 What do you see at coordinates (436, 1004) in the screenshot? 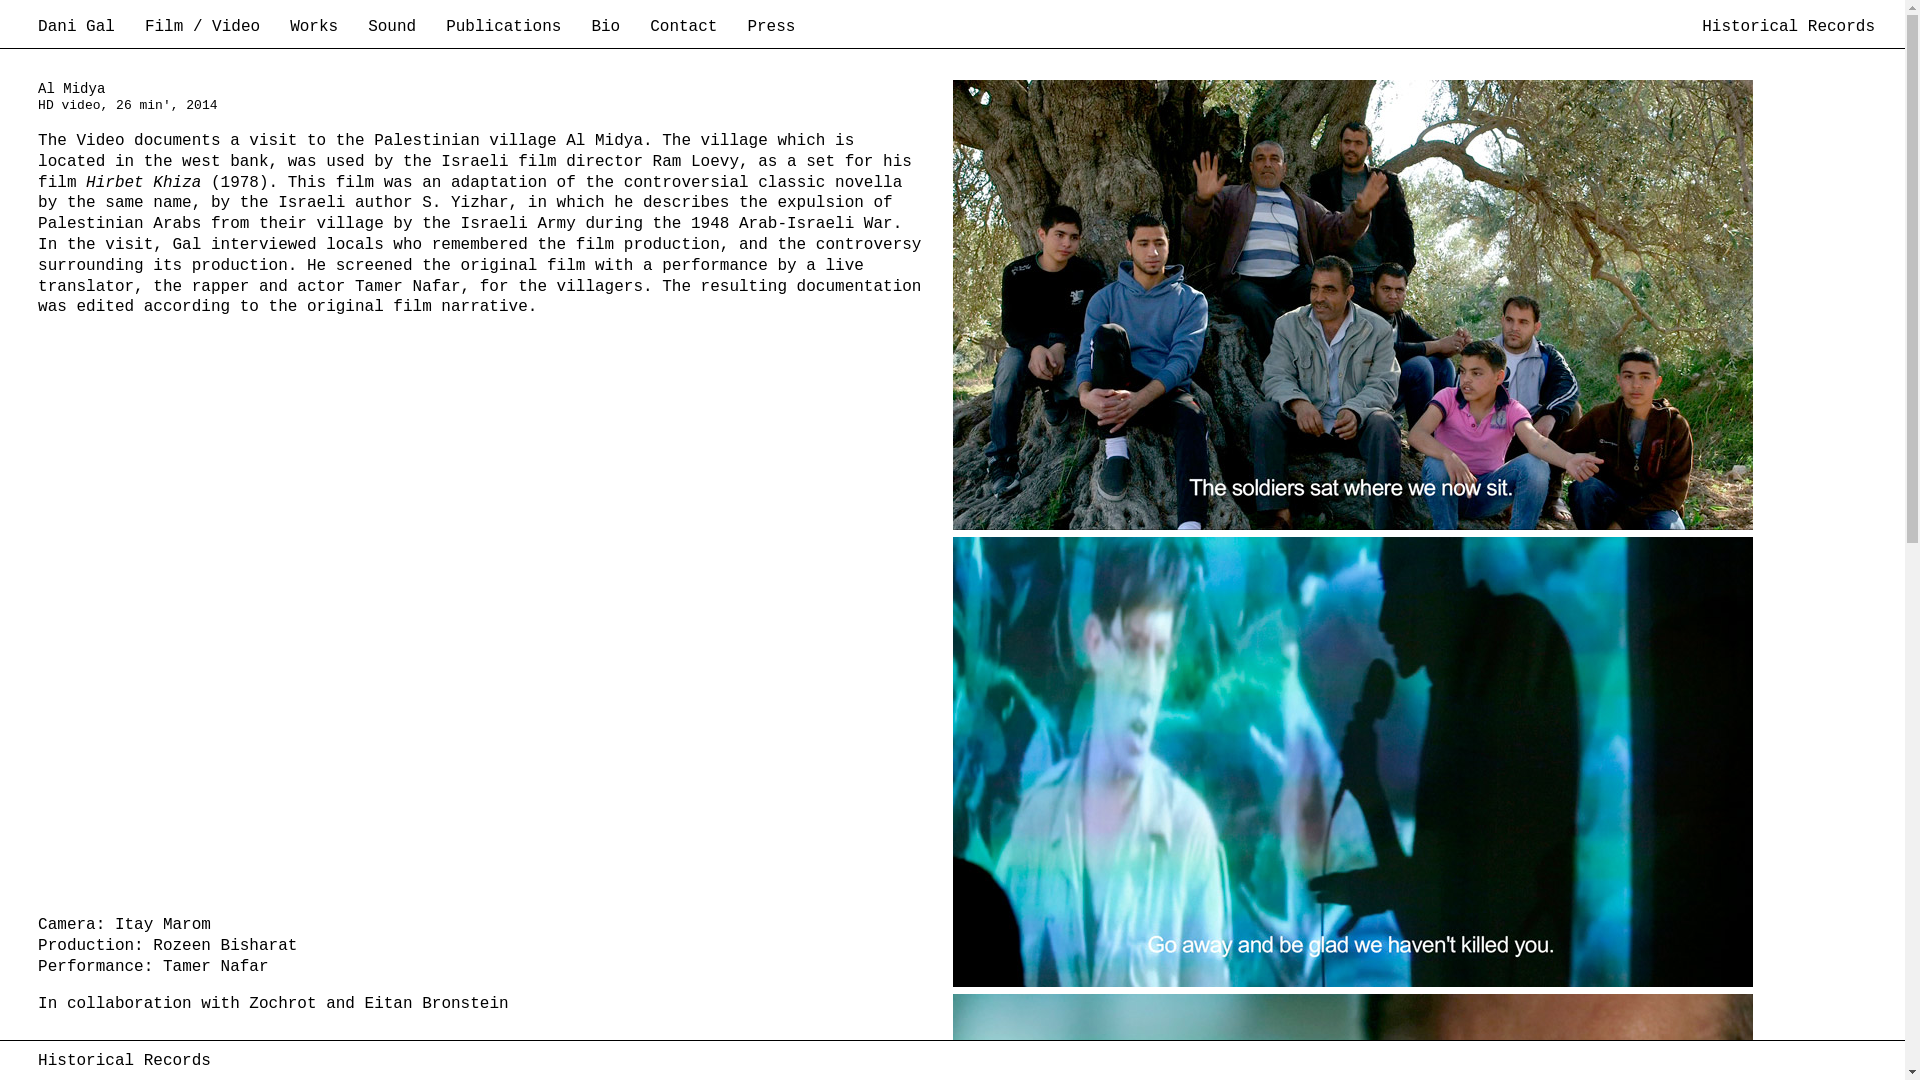
I see `Eitan Bronstein` at bounding box center [436, 1004].